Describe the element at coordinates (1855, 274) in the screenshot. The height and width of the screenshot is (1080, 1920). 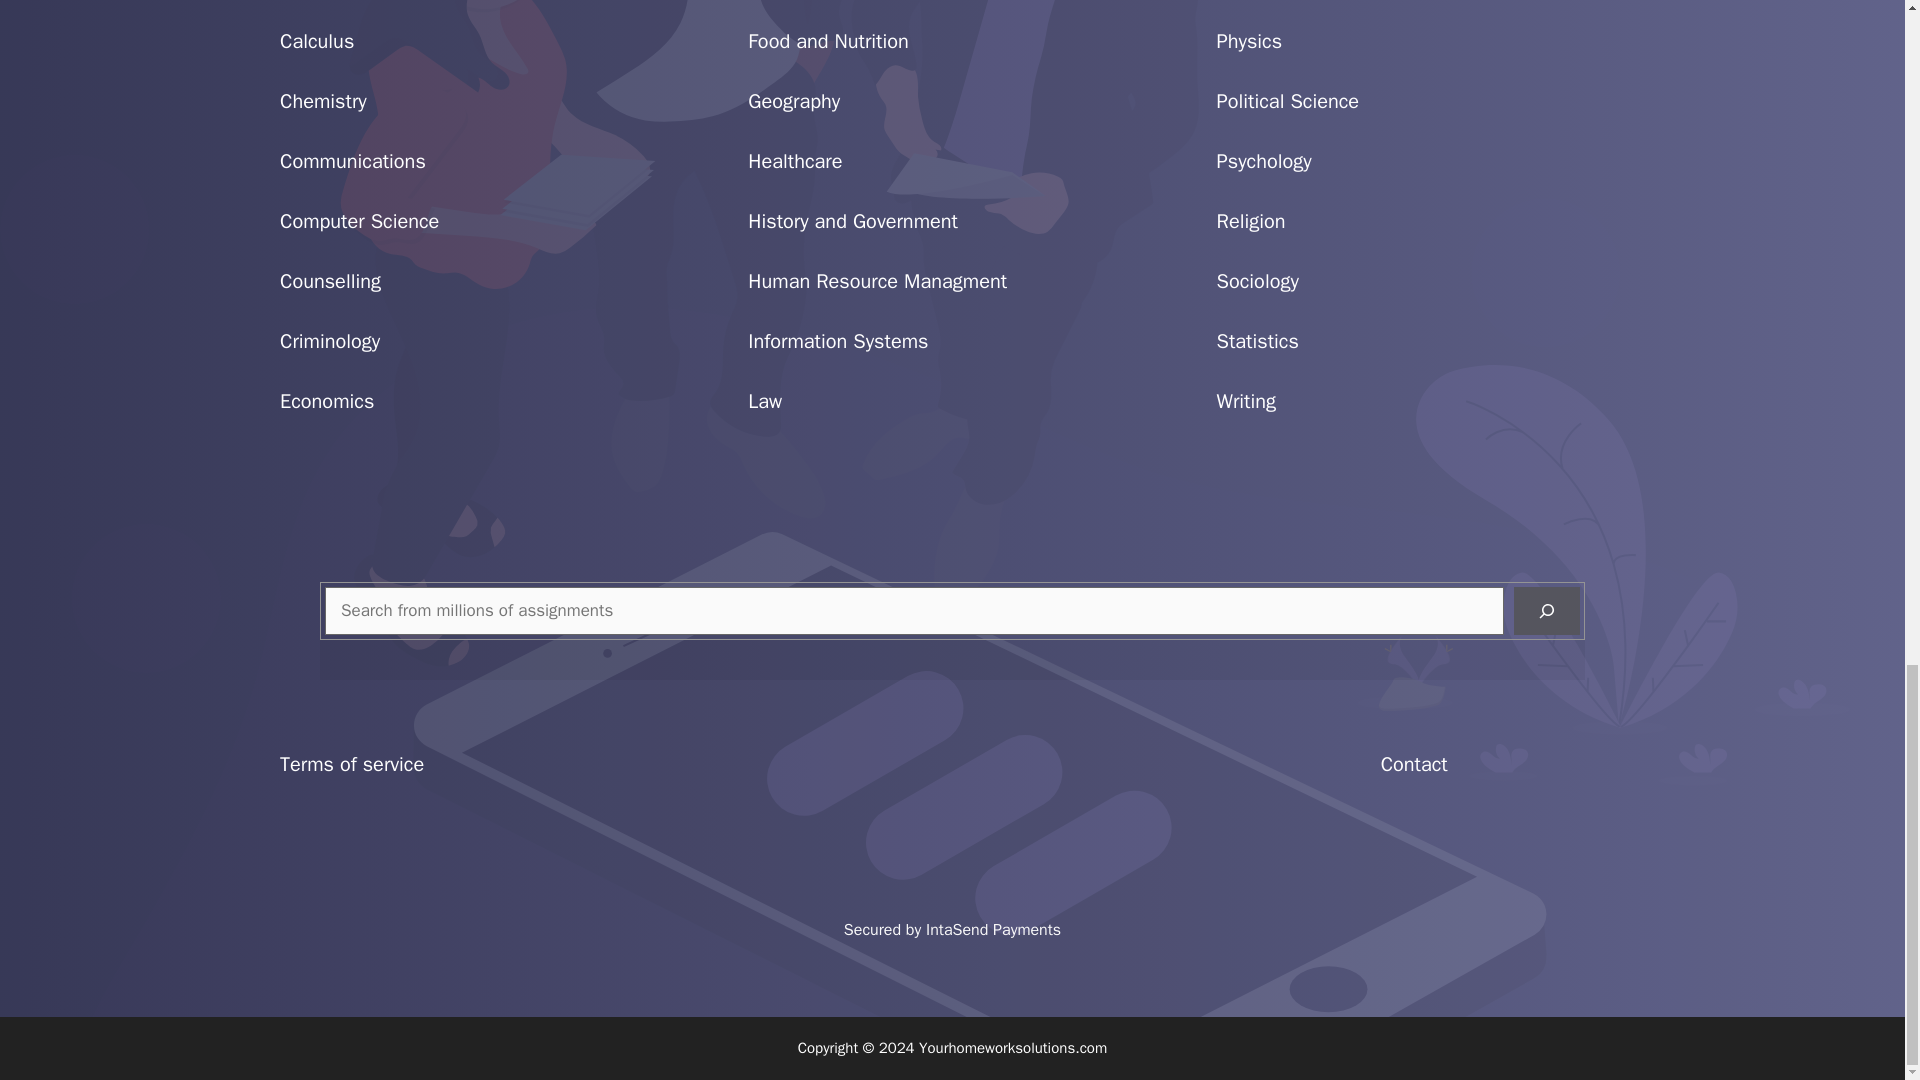
I see `Scroll back to top` at that location.